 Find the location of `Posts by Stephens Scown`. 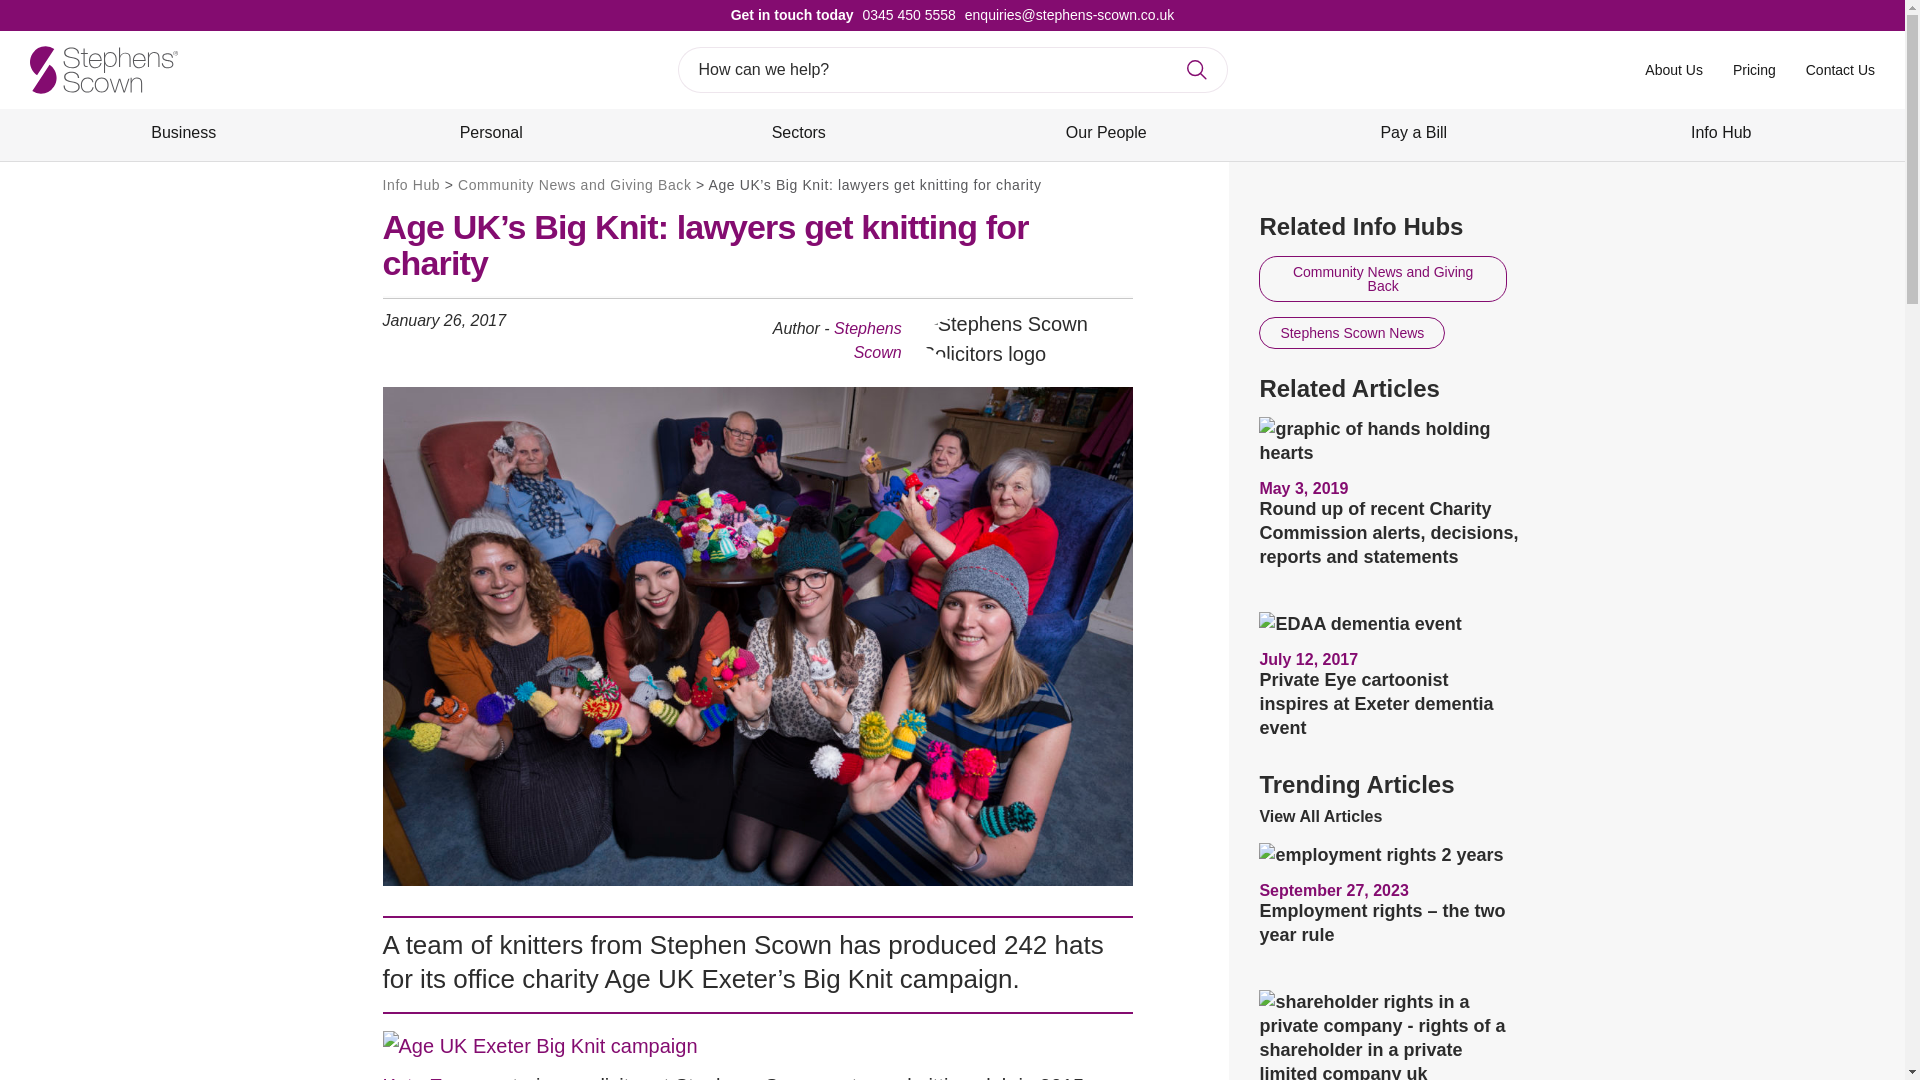

Posts by Stephens Scown is located at coordinates (868, 340).